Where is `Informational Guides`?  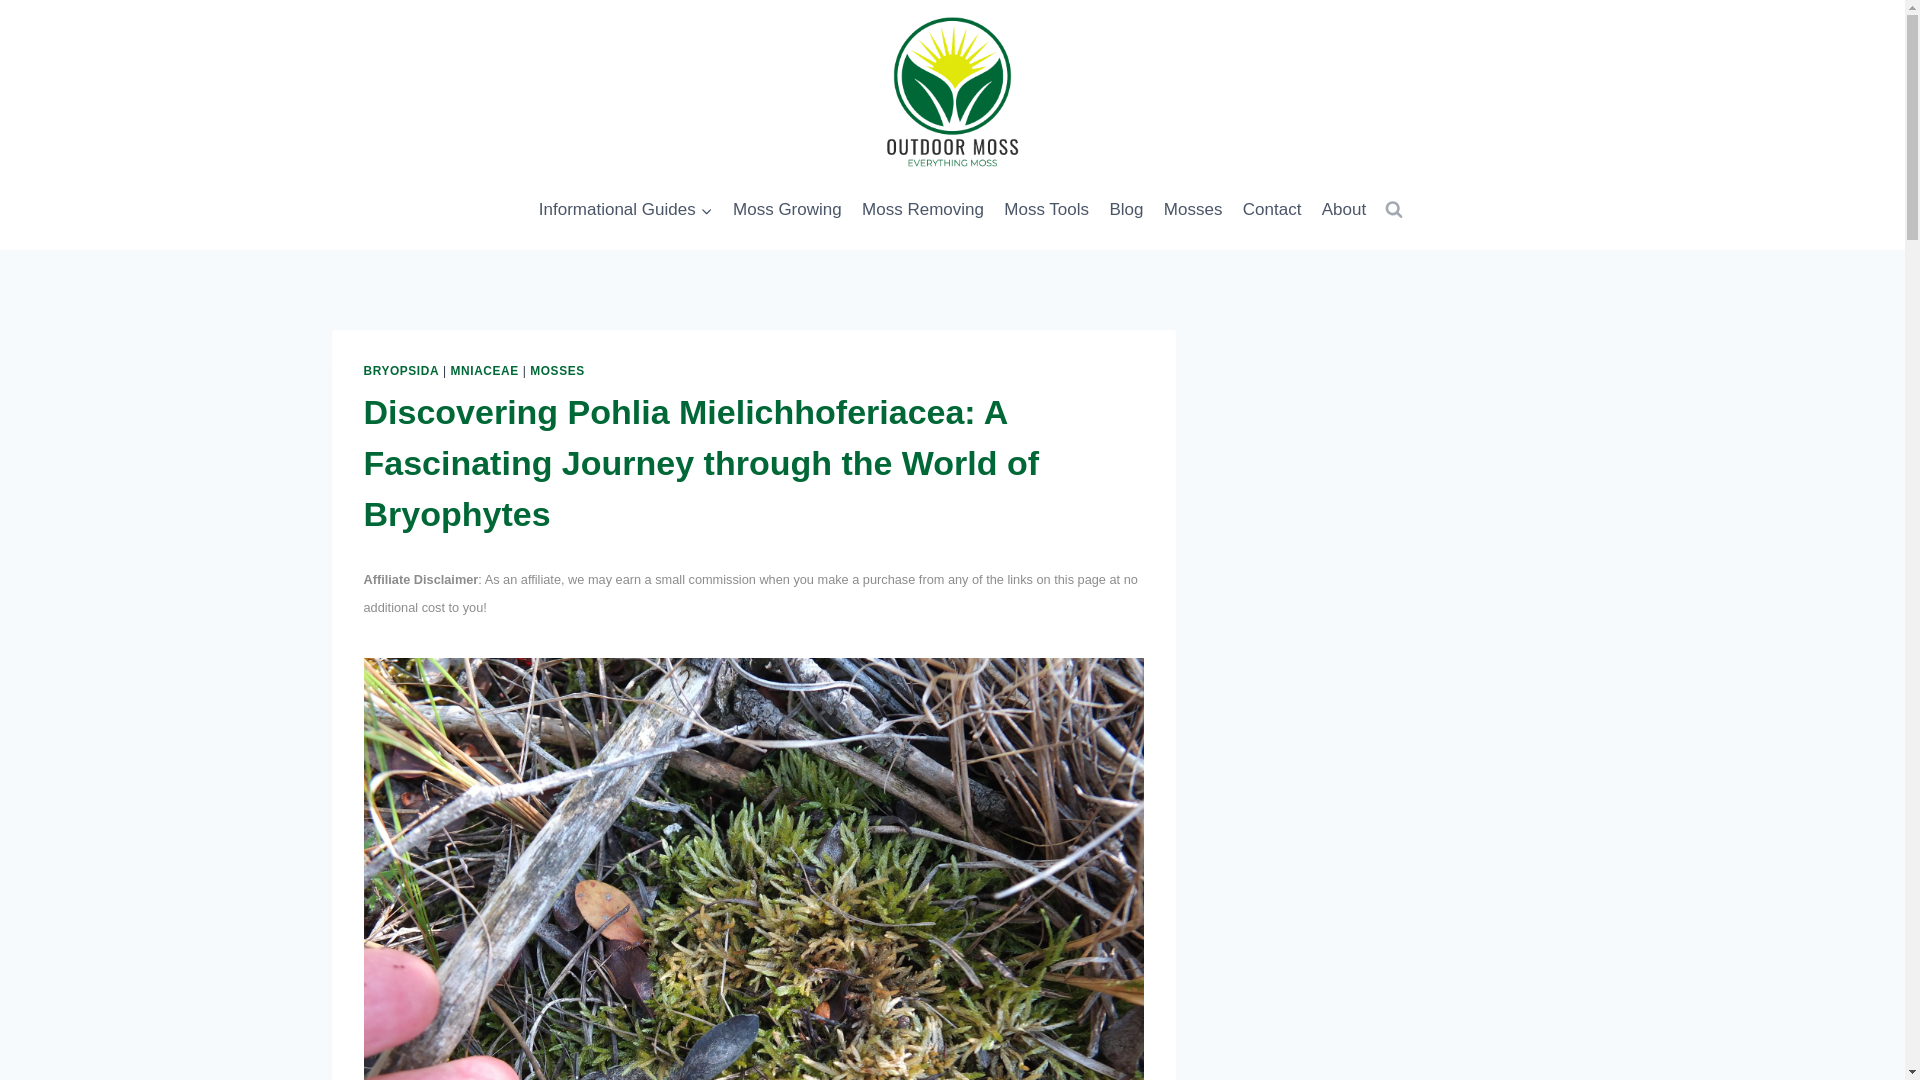
Informational Guides is located at coordinates (626, 210).